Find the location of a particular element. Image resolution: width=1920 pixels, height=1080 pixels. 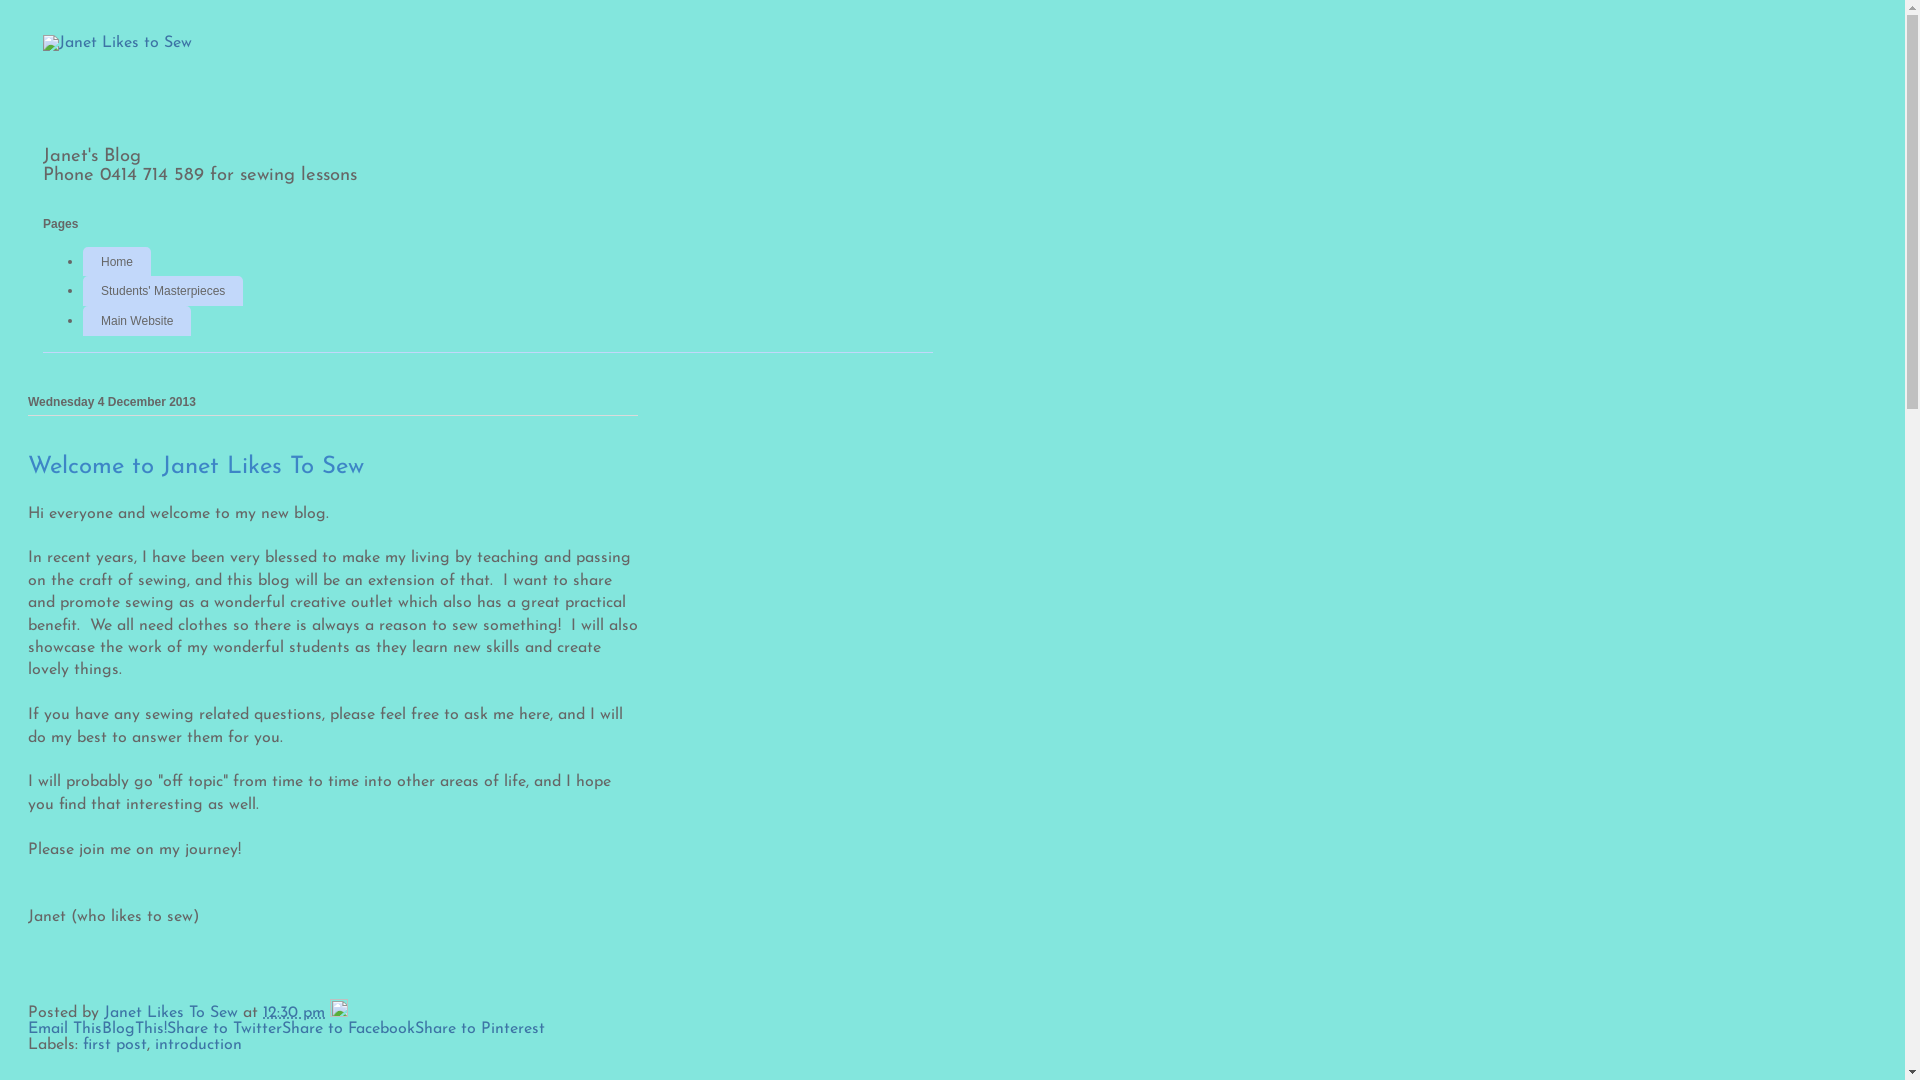

Share to Twitter is located at coordinates (224, 1029).